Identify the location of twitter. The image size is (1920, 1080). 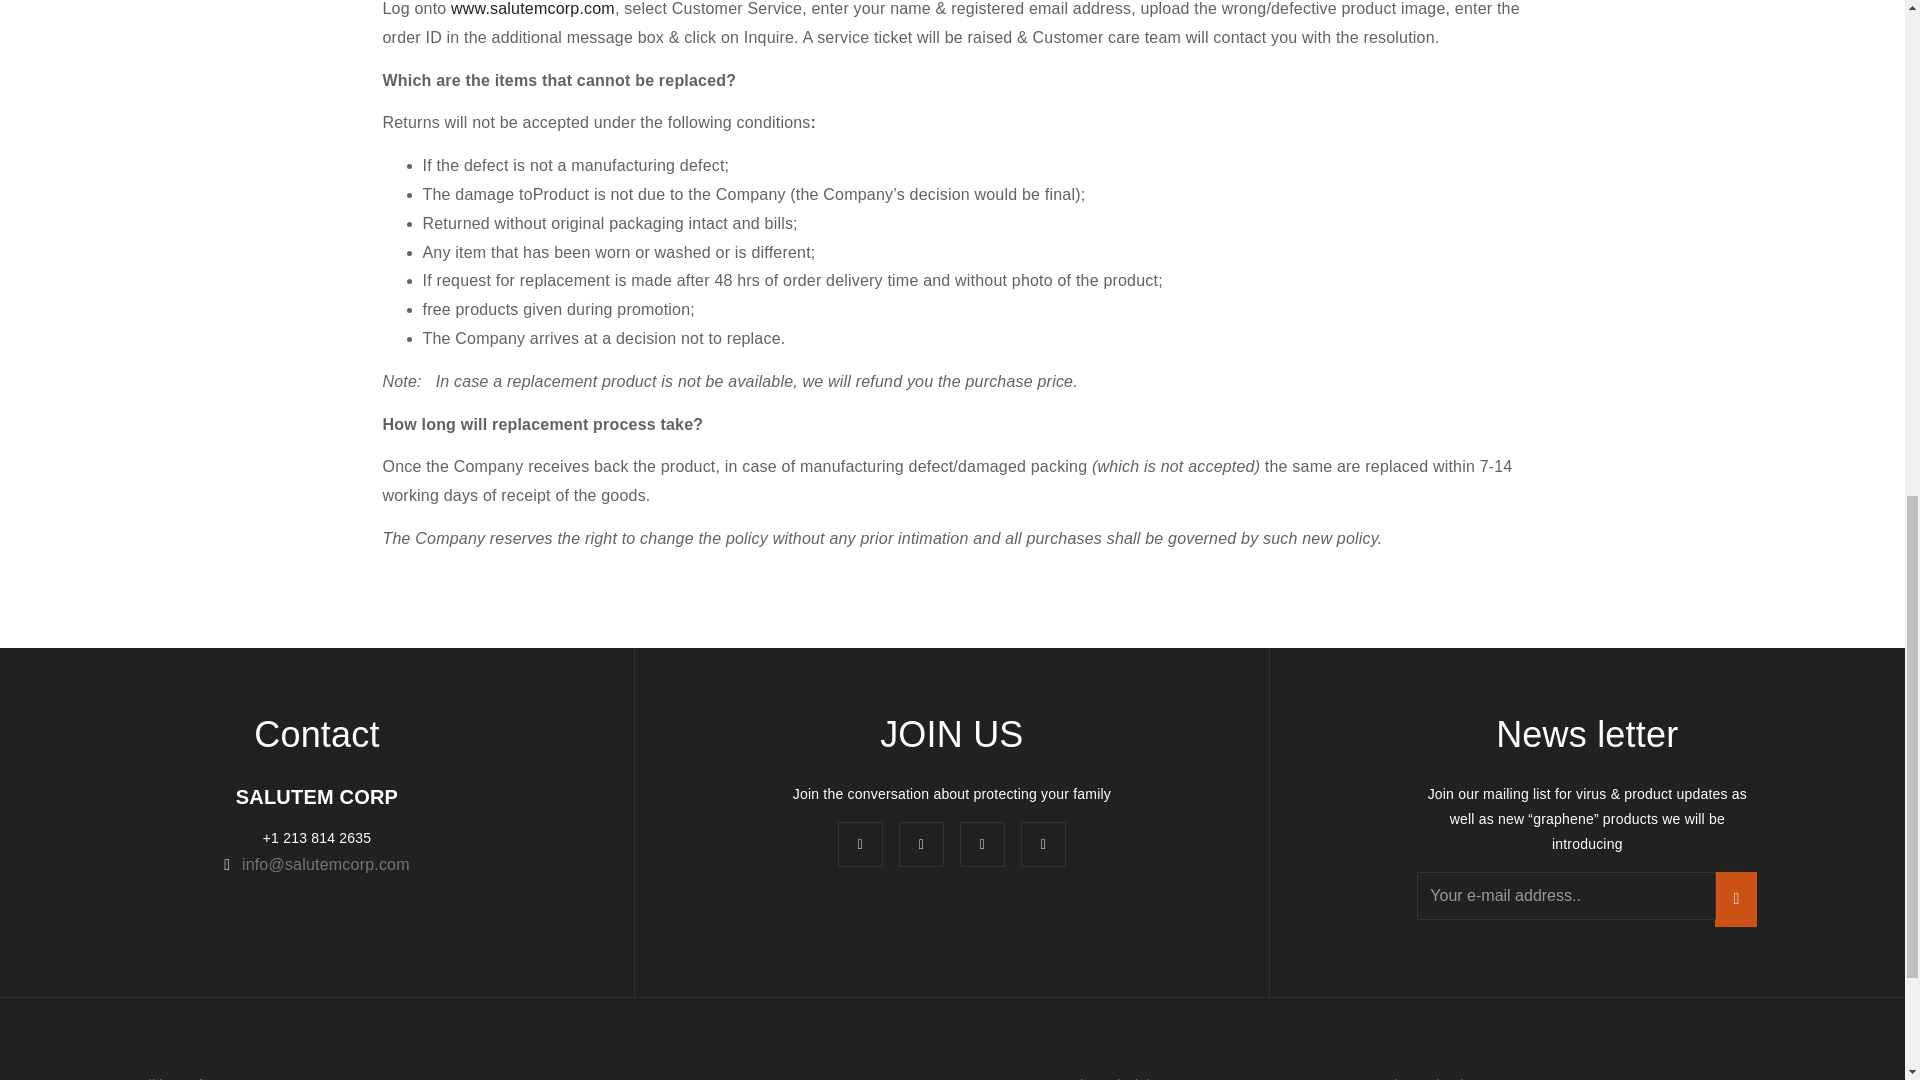
(1043, 844).